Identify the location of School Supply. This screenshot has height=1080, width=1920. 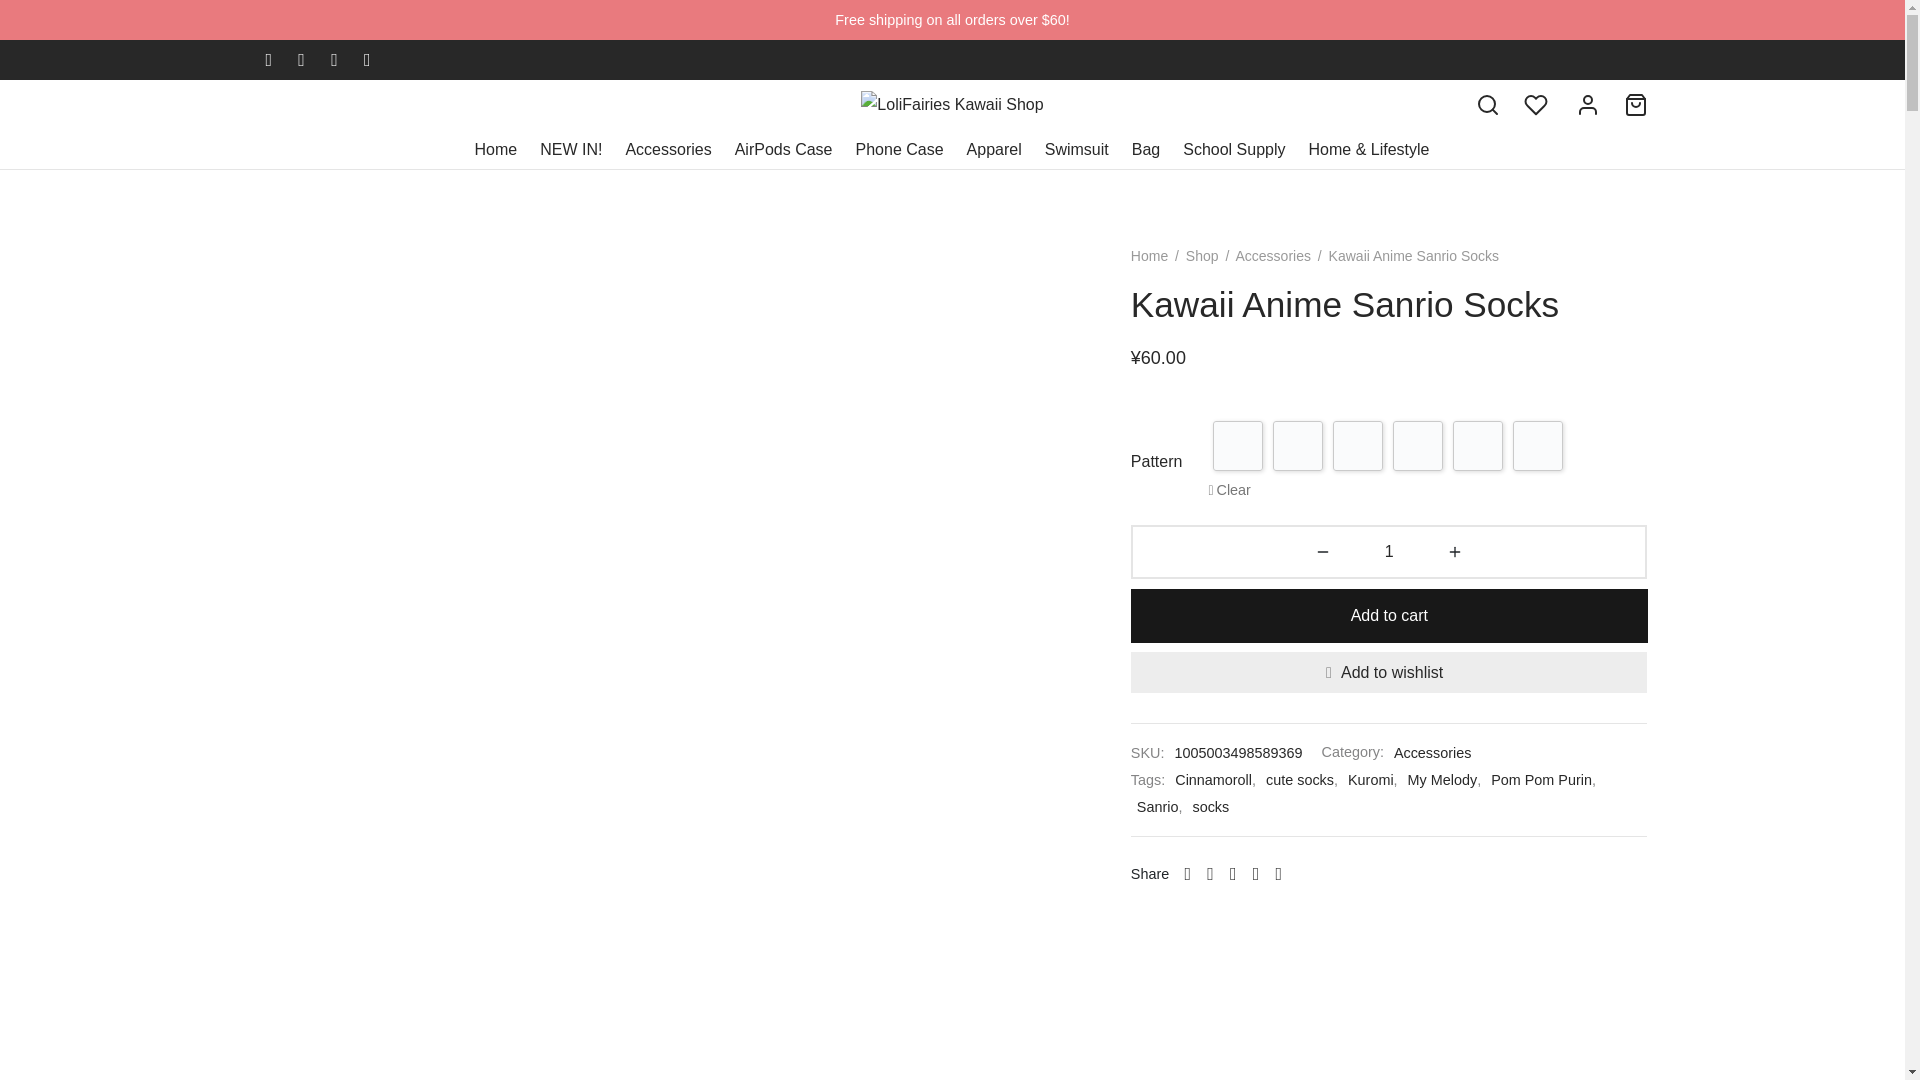
(1233, 150).